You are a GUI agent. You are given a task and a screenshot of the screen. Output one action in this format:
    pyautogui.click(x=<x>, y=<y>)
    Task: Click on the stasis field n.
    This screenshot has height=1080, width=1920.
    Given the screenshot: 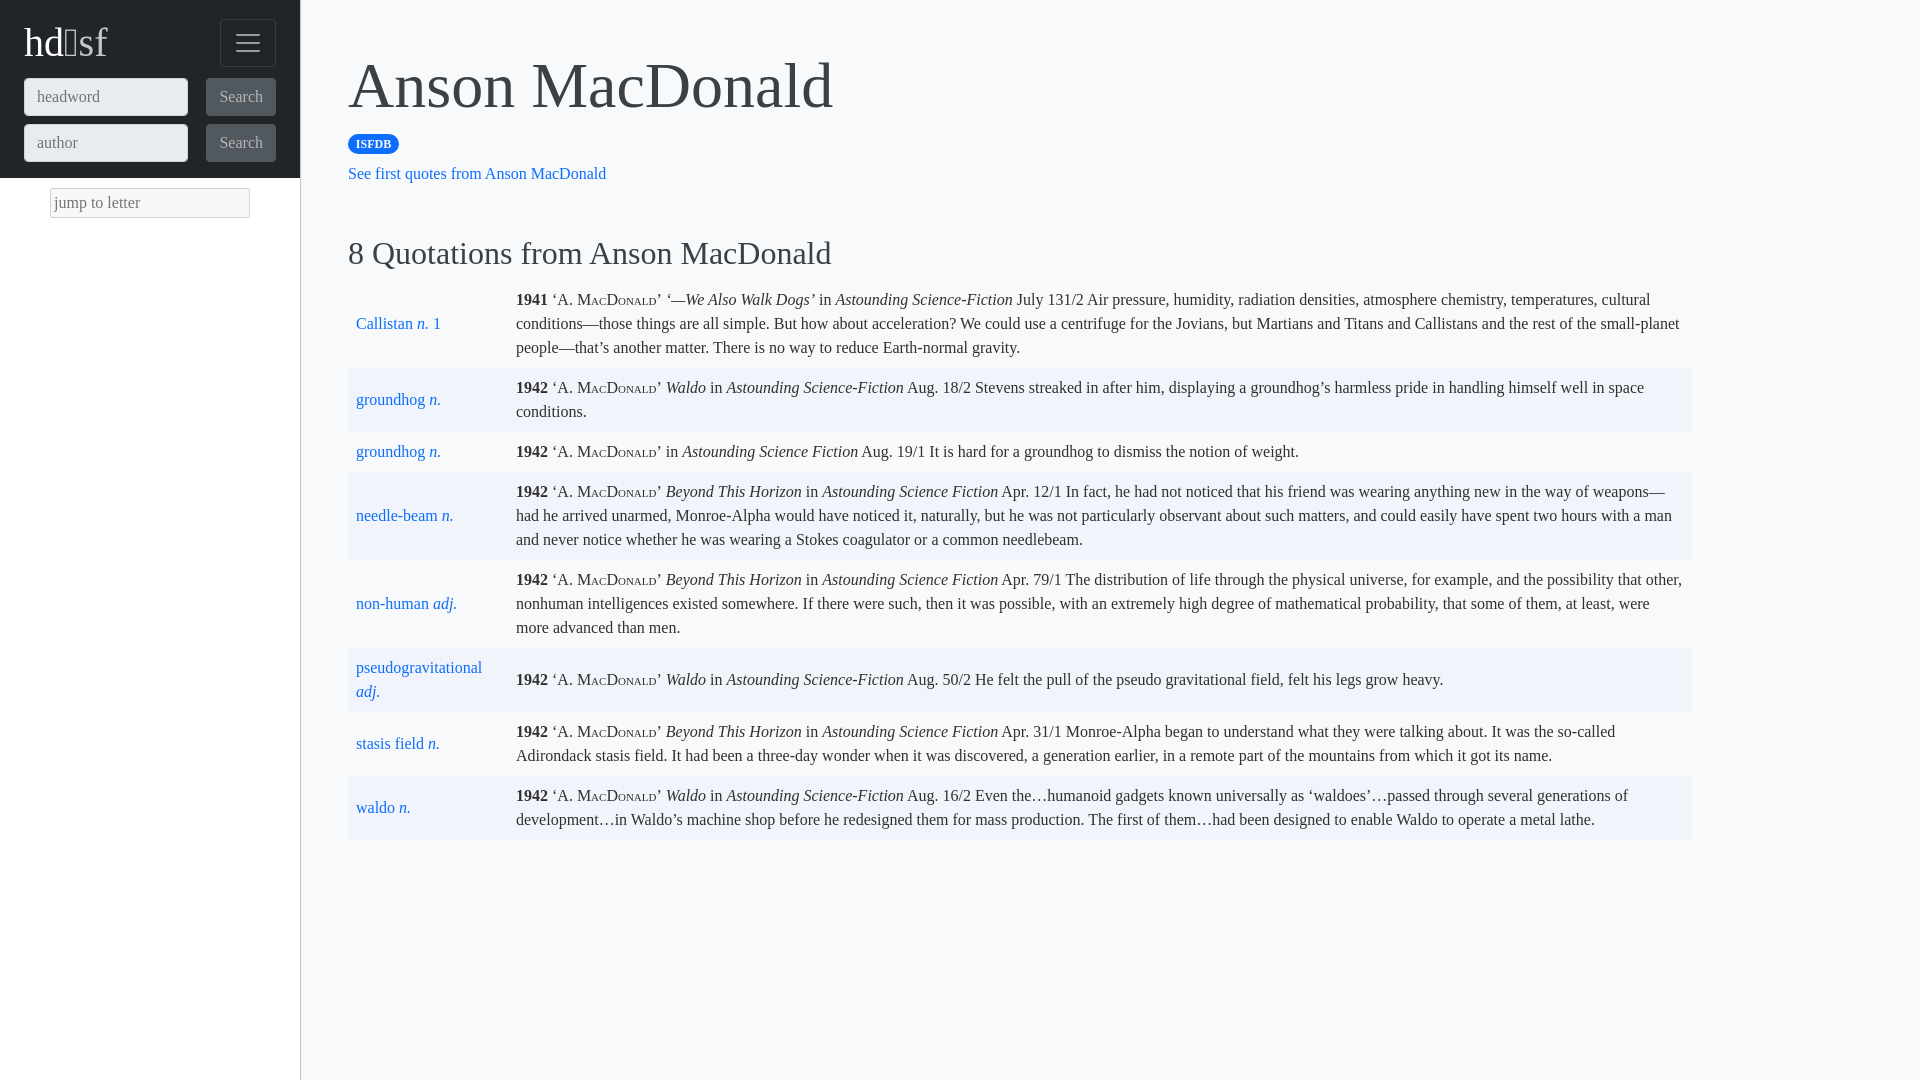 What is the action you would take?
    pyautogui.click(x=397, y=743)
    